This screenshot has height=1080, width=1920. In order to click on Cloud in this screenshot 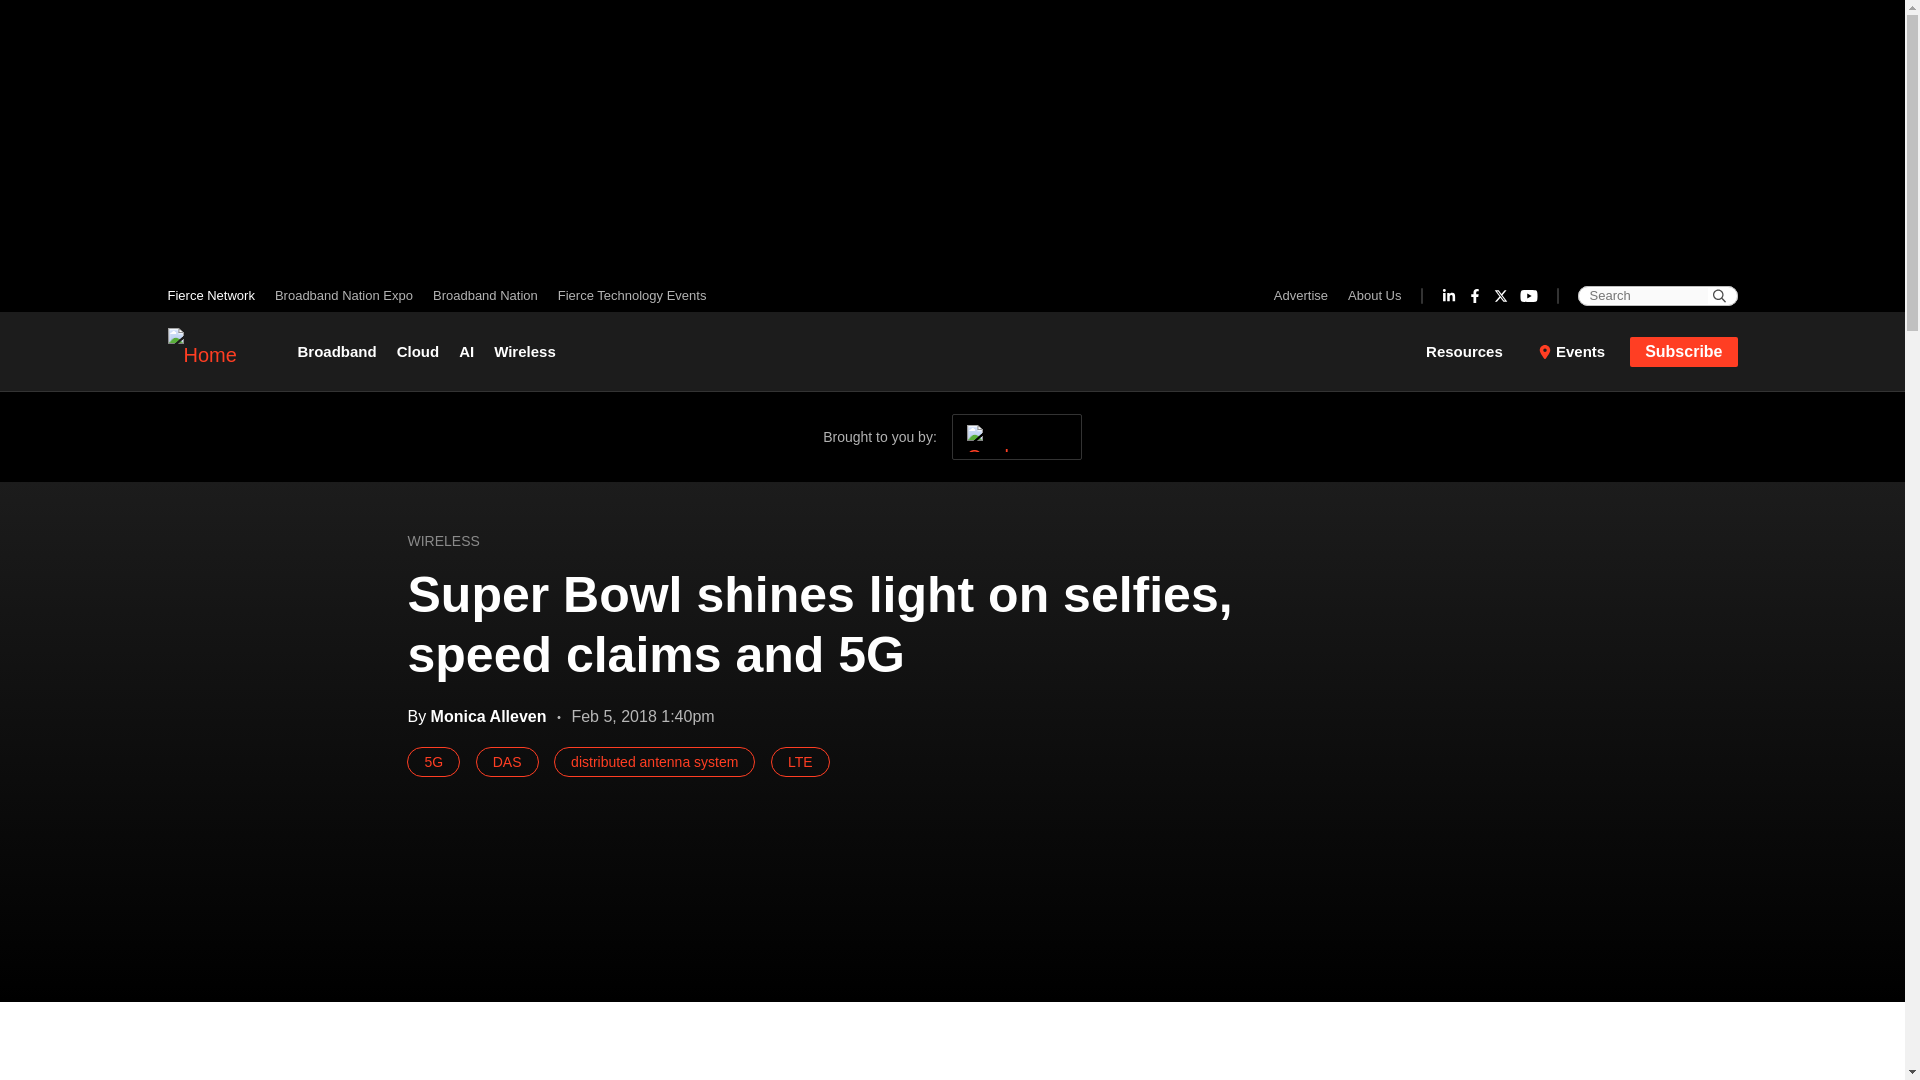, I will do `click(418, 352)`.